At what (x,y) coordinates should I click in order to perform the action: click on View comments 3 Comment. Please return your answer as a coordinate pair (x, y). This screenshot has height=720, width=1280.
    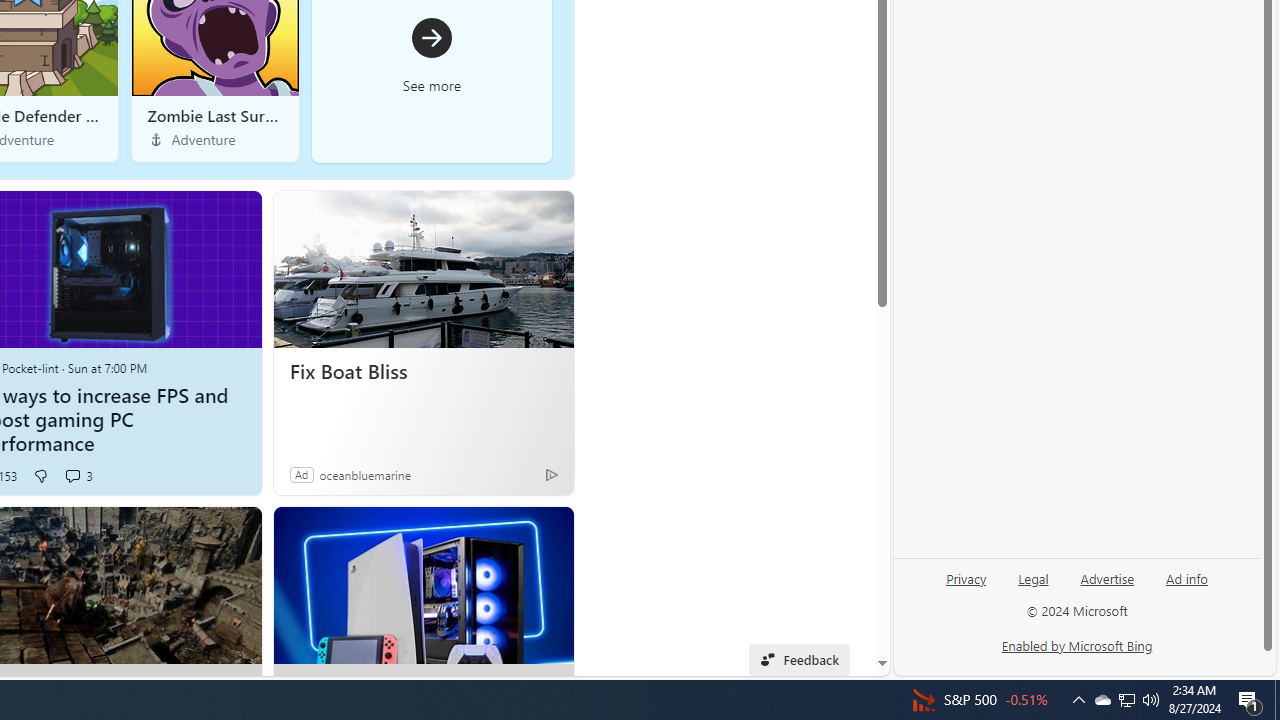
    Looking at the image, I should click on (78, 476).